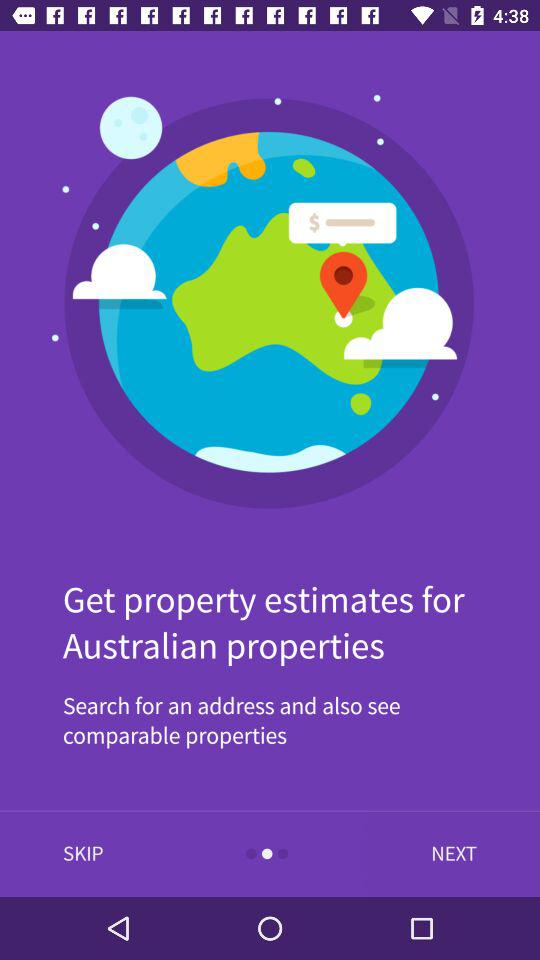 The height and width of the screenshot is (960, 540). I want to click on turn off the skip item, so click(83, 854).